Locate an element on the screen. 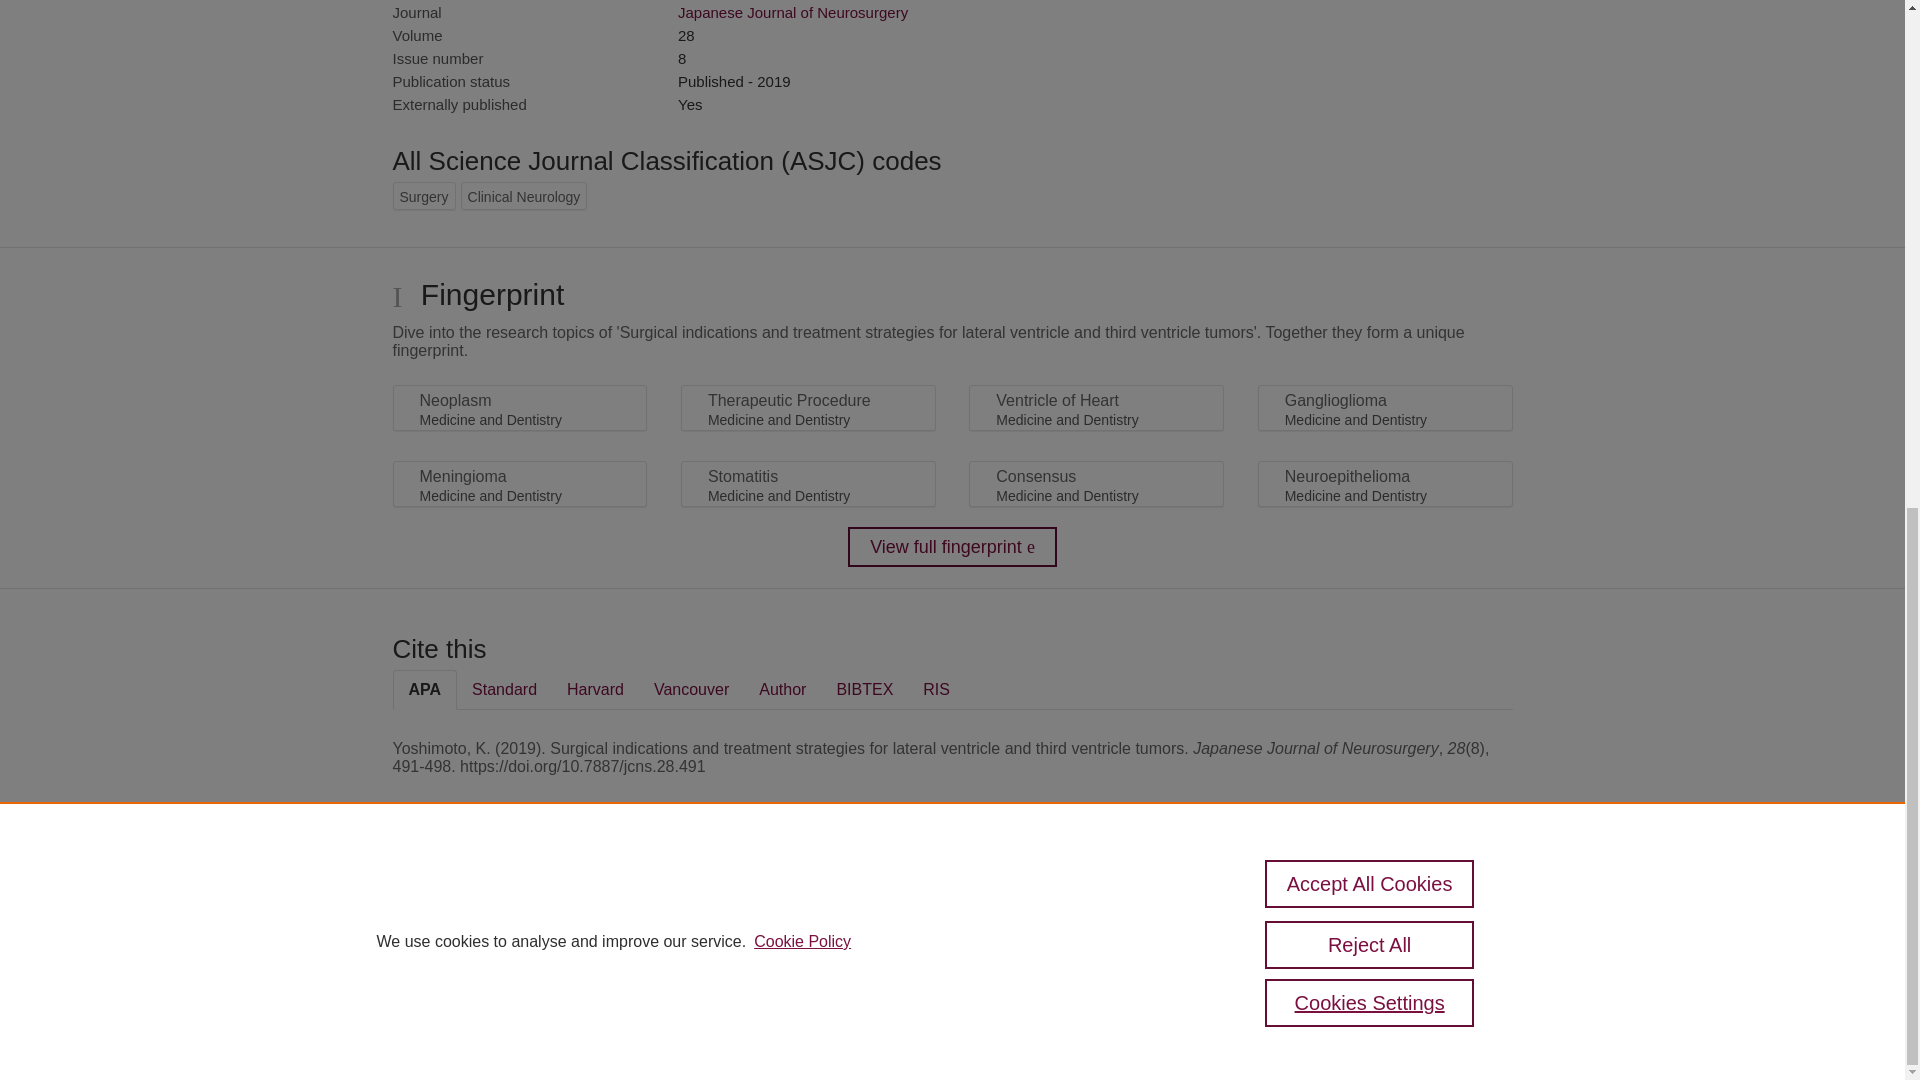 The width and height of the screenshot is (1920, 1080). Japanese Journal of Neurosurgery is located at coordinates (792, 12).